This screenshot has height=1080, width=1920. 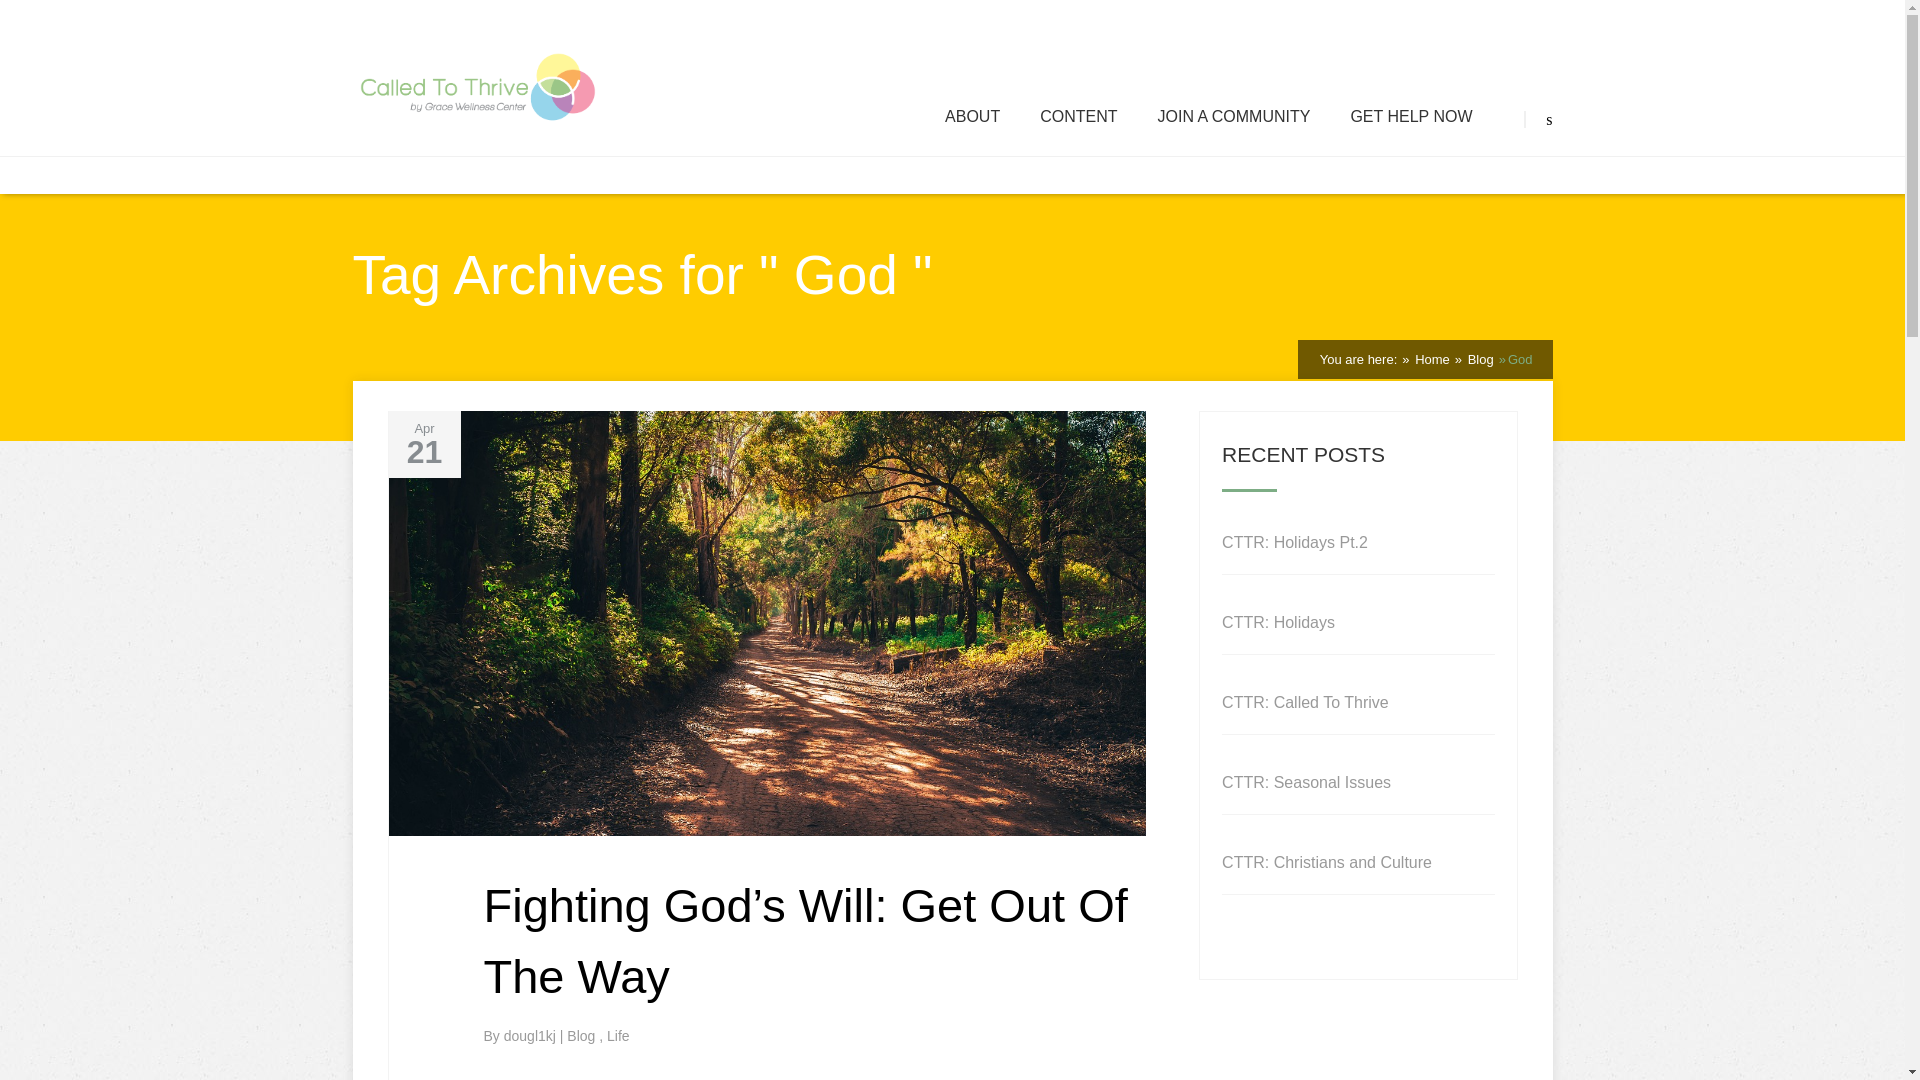 I want to click on Blog, so click(x=1478, y=360).